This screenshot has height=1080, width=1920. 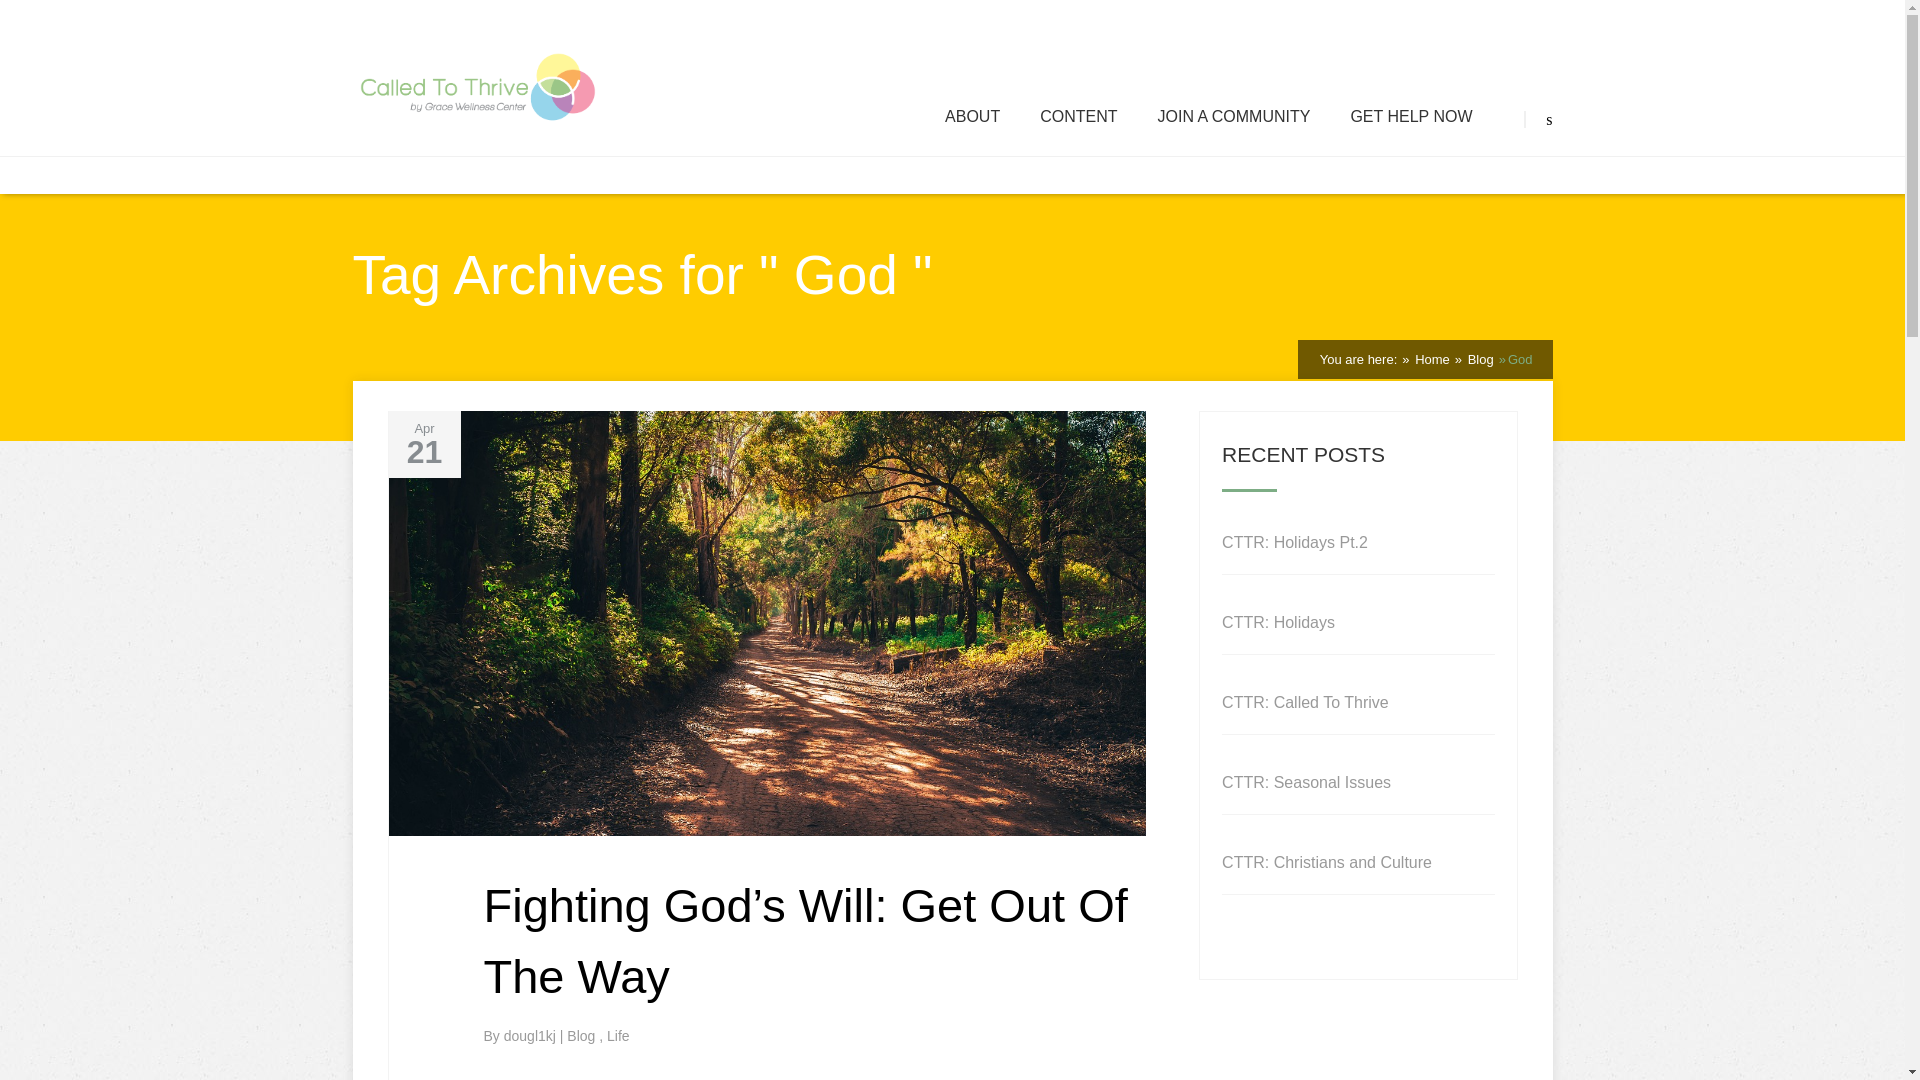 I want to click on Blog, so click(x=1478, y=360).